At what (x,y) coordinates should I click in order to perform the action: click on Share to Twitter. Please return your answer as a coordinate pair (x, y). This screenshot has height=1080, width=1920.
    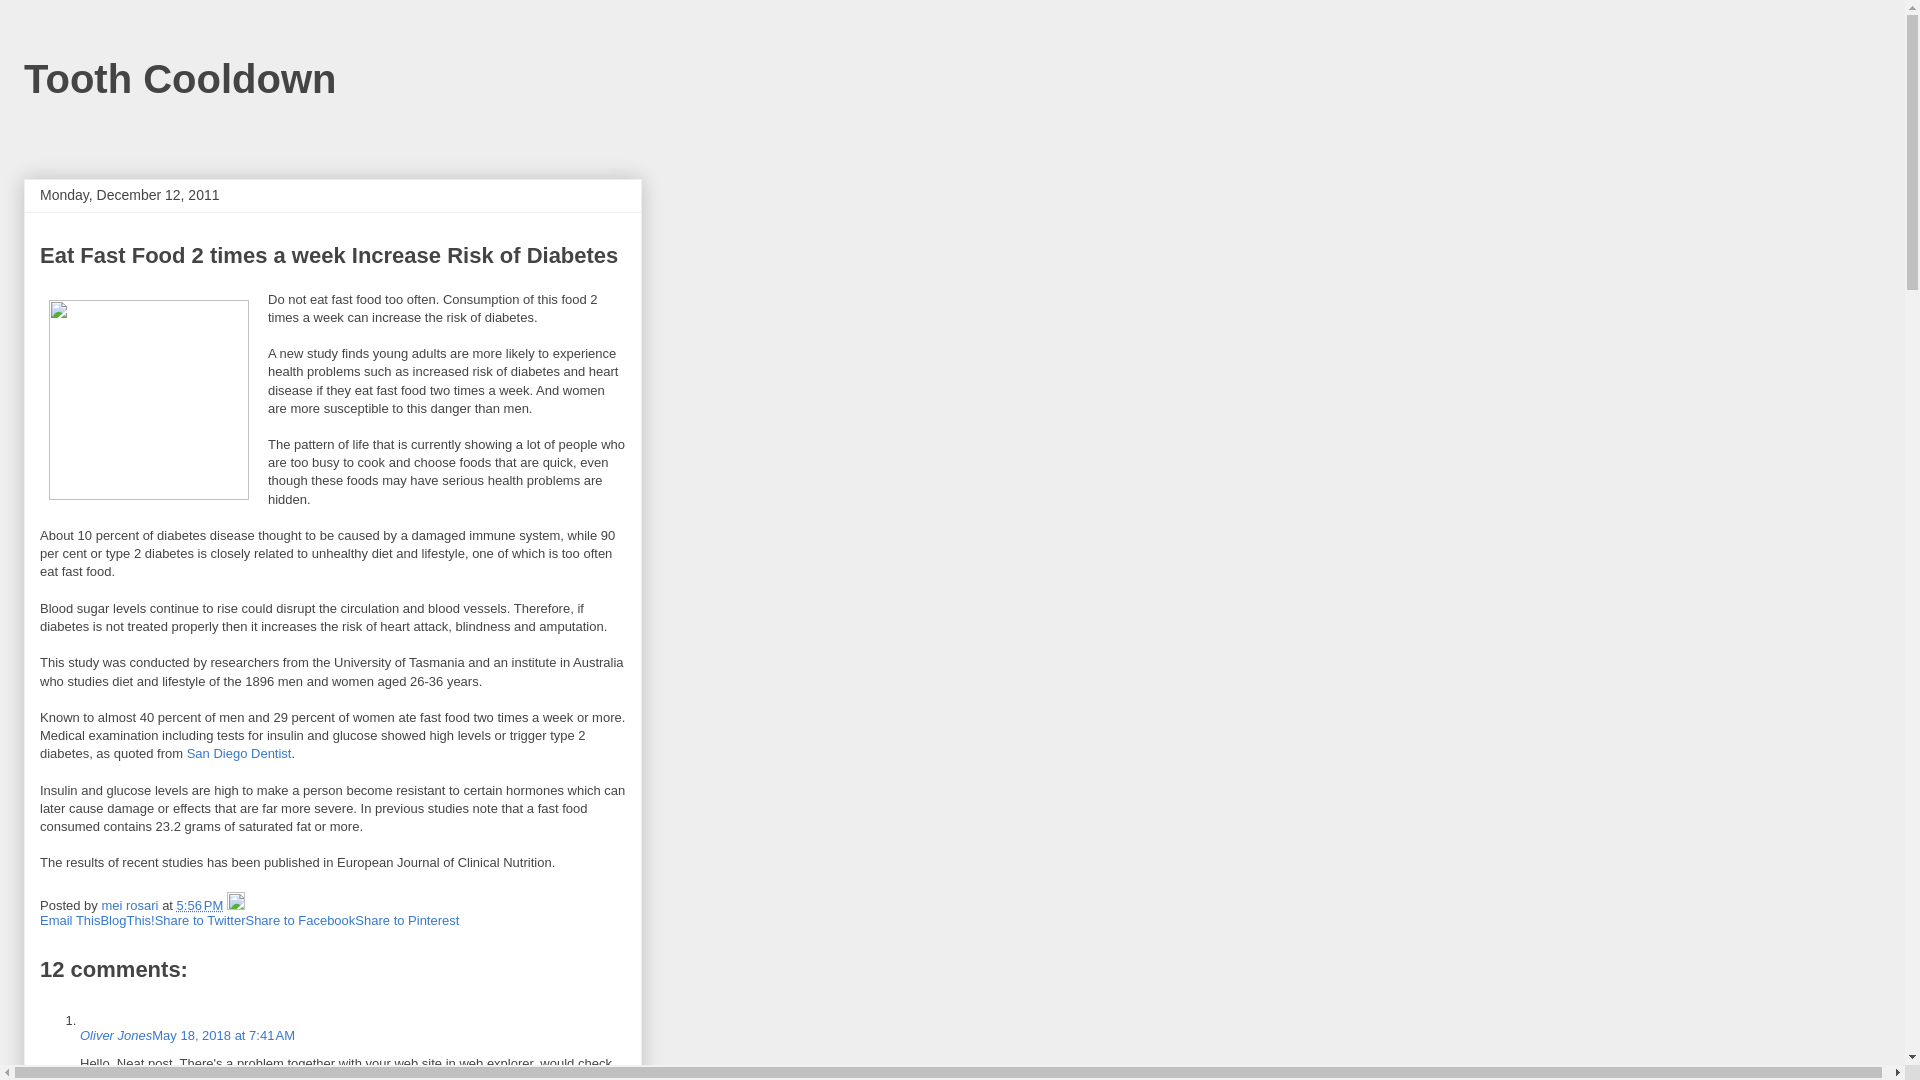
    Looking at the image, I should click on (200, 920).